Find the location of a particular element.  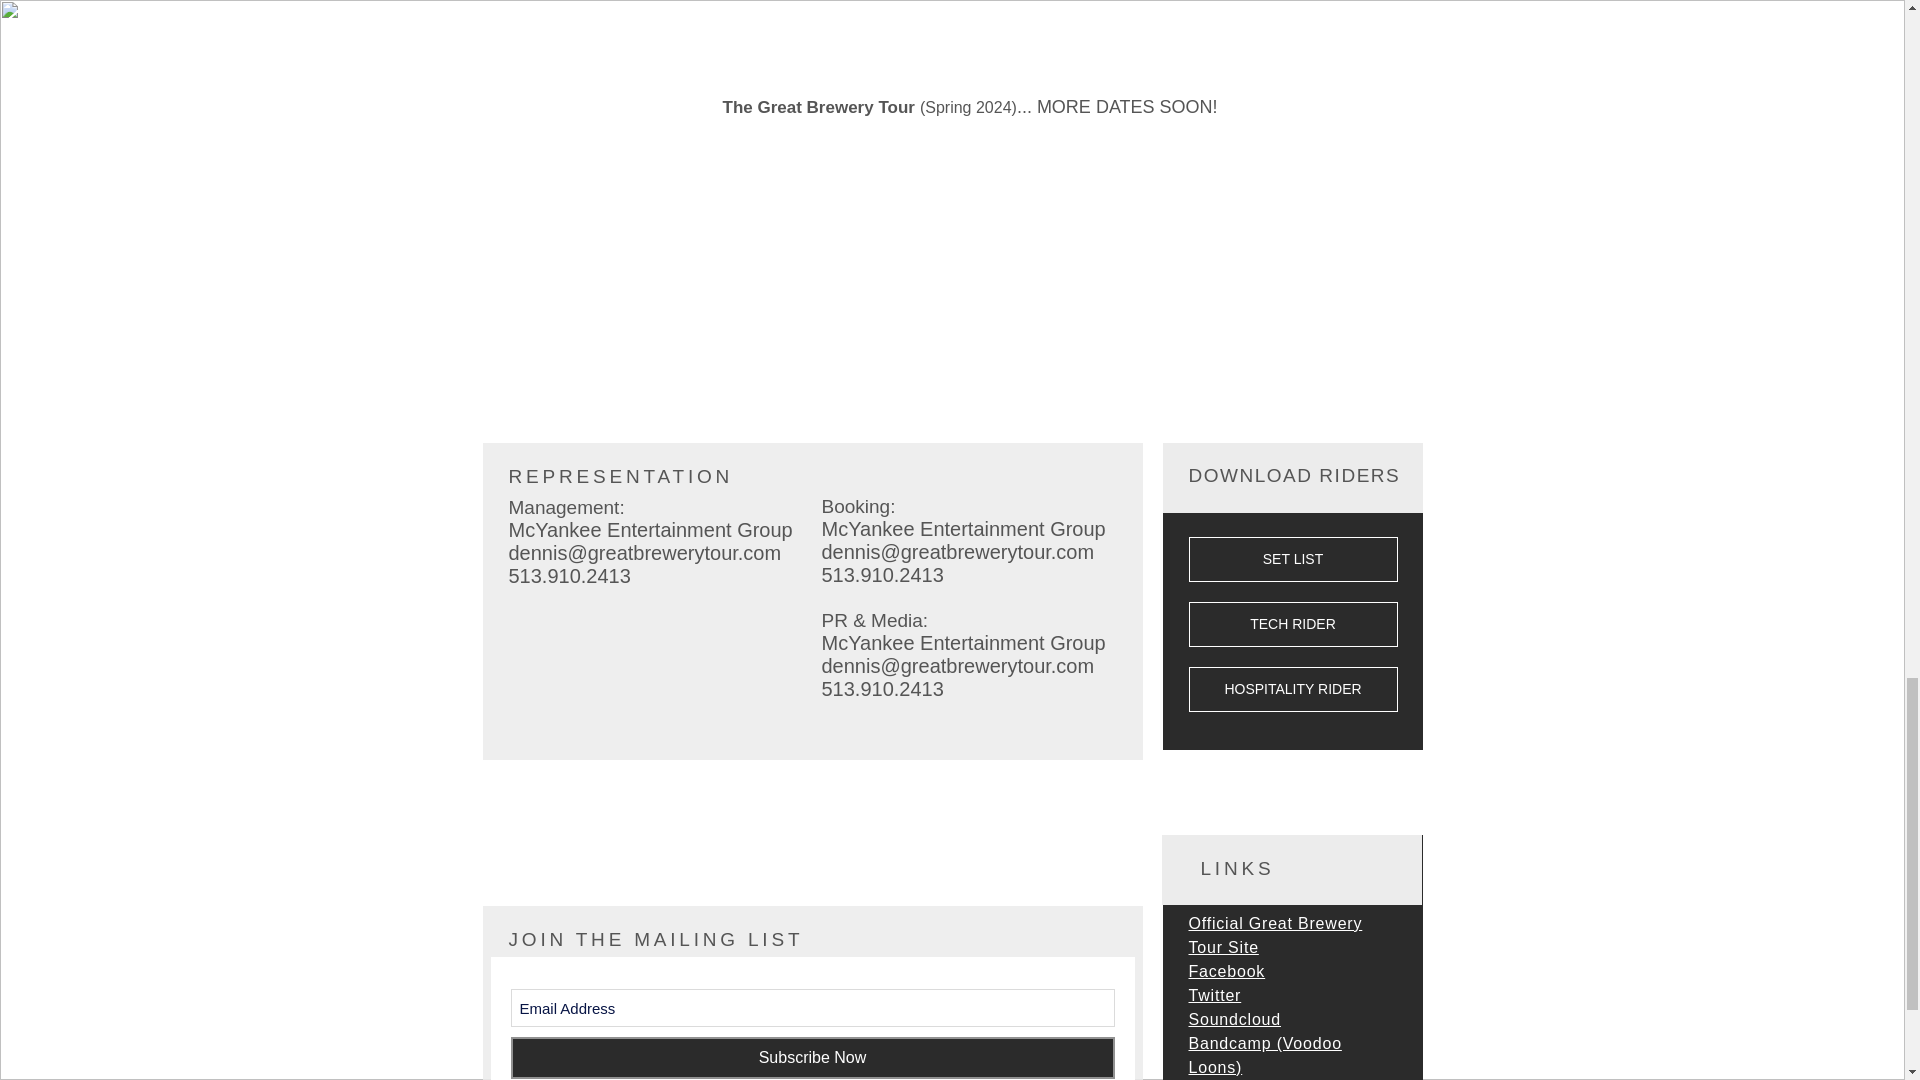

Official Great Brewery Tour Site is located at coordinates (1274, 934).